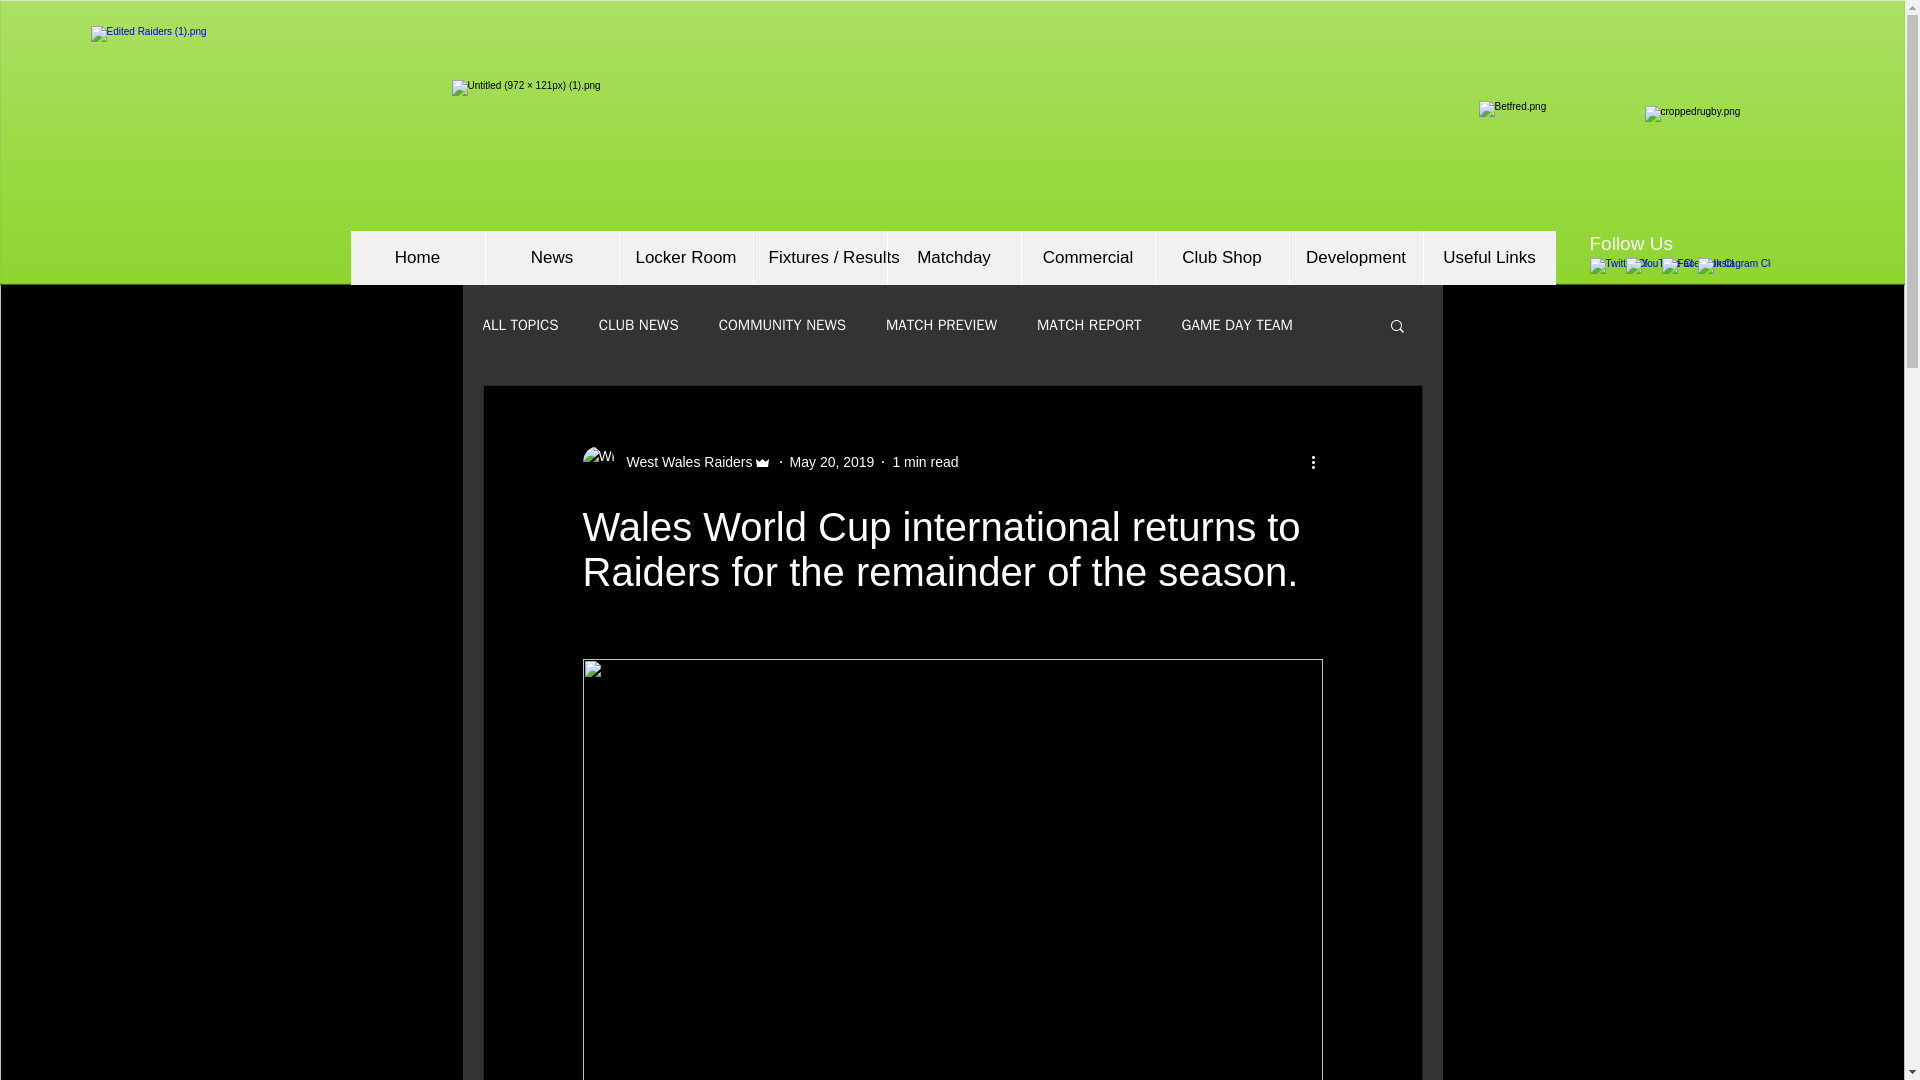 Image resolution: width=1920 pixels, height=1080 pixels. Describe the element at coordinates (782, 325) in the screenshot. I see `COMMUNITY NEWS` at that location.